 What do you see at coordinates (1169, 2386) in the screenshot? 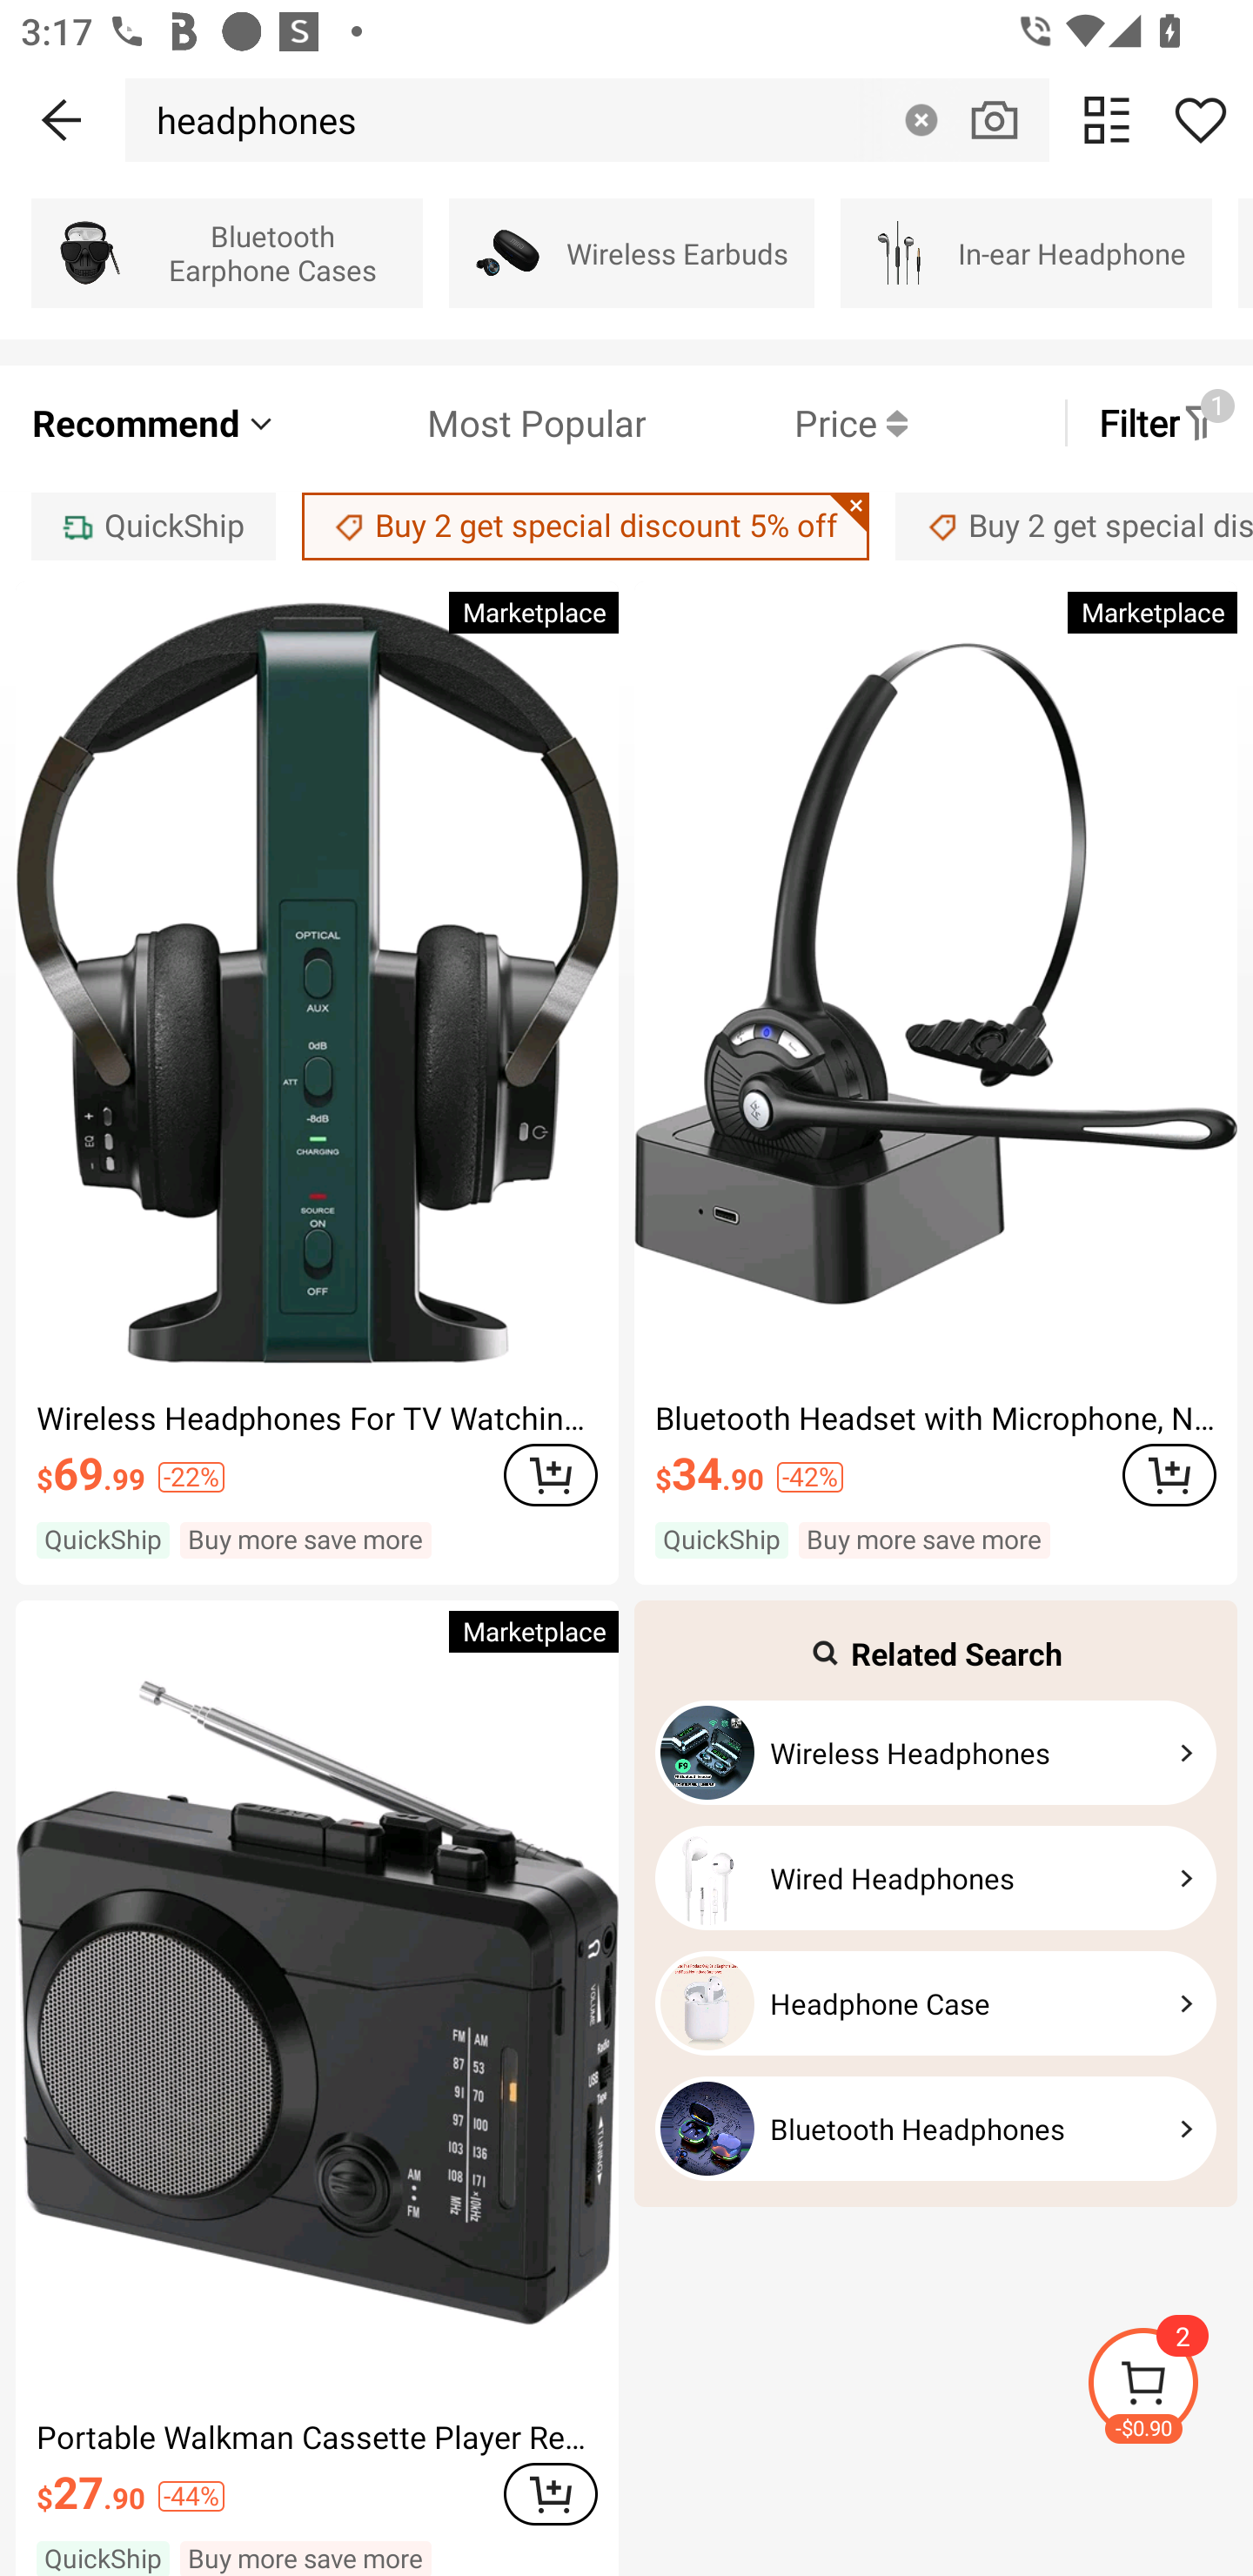
I see `-$0.90` at bounding box center [1169, 2386].